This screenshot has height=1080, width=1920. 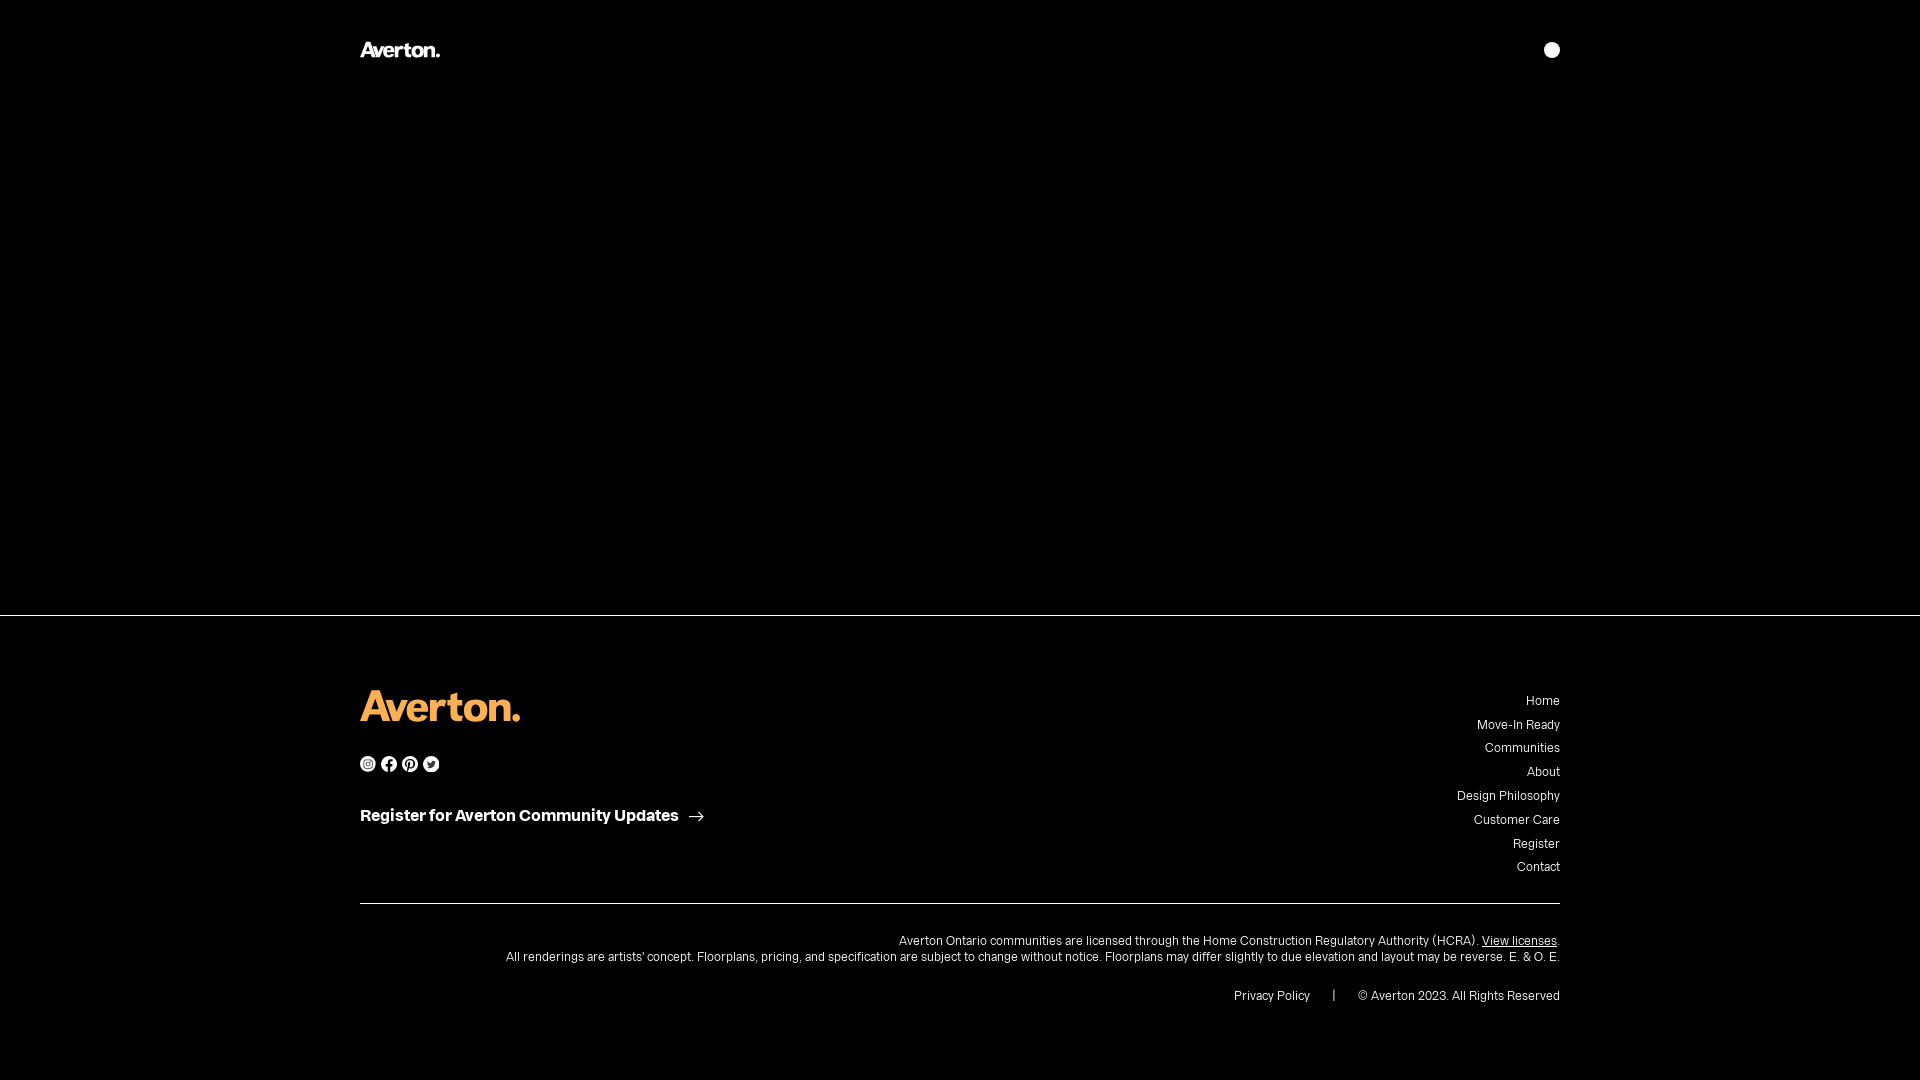 What do you see at coordinates (1518, 725) in the screenshot?
I see `Move-In Ready` at bounding box center [1518, 725].